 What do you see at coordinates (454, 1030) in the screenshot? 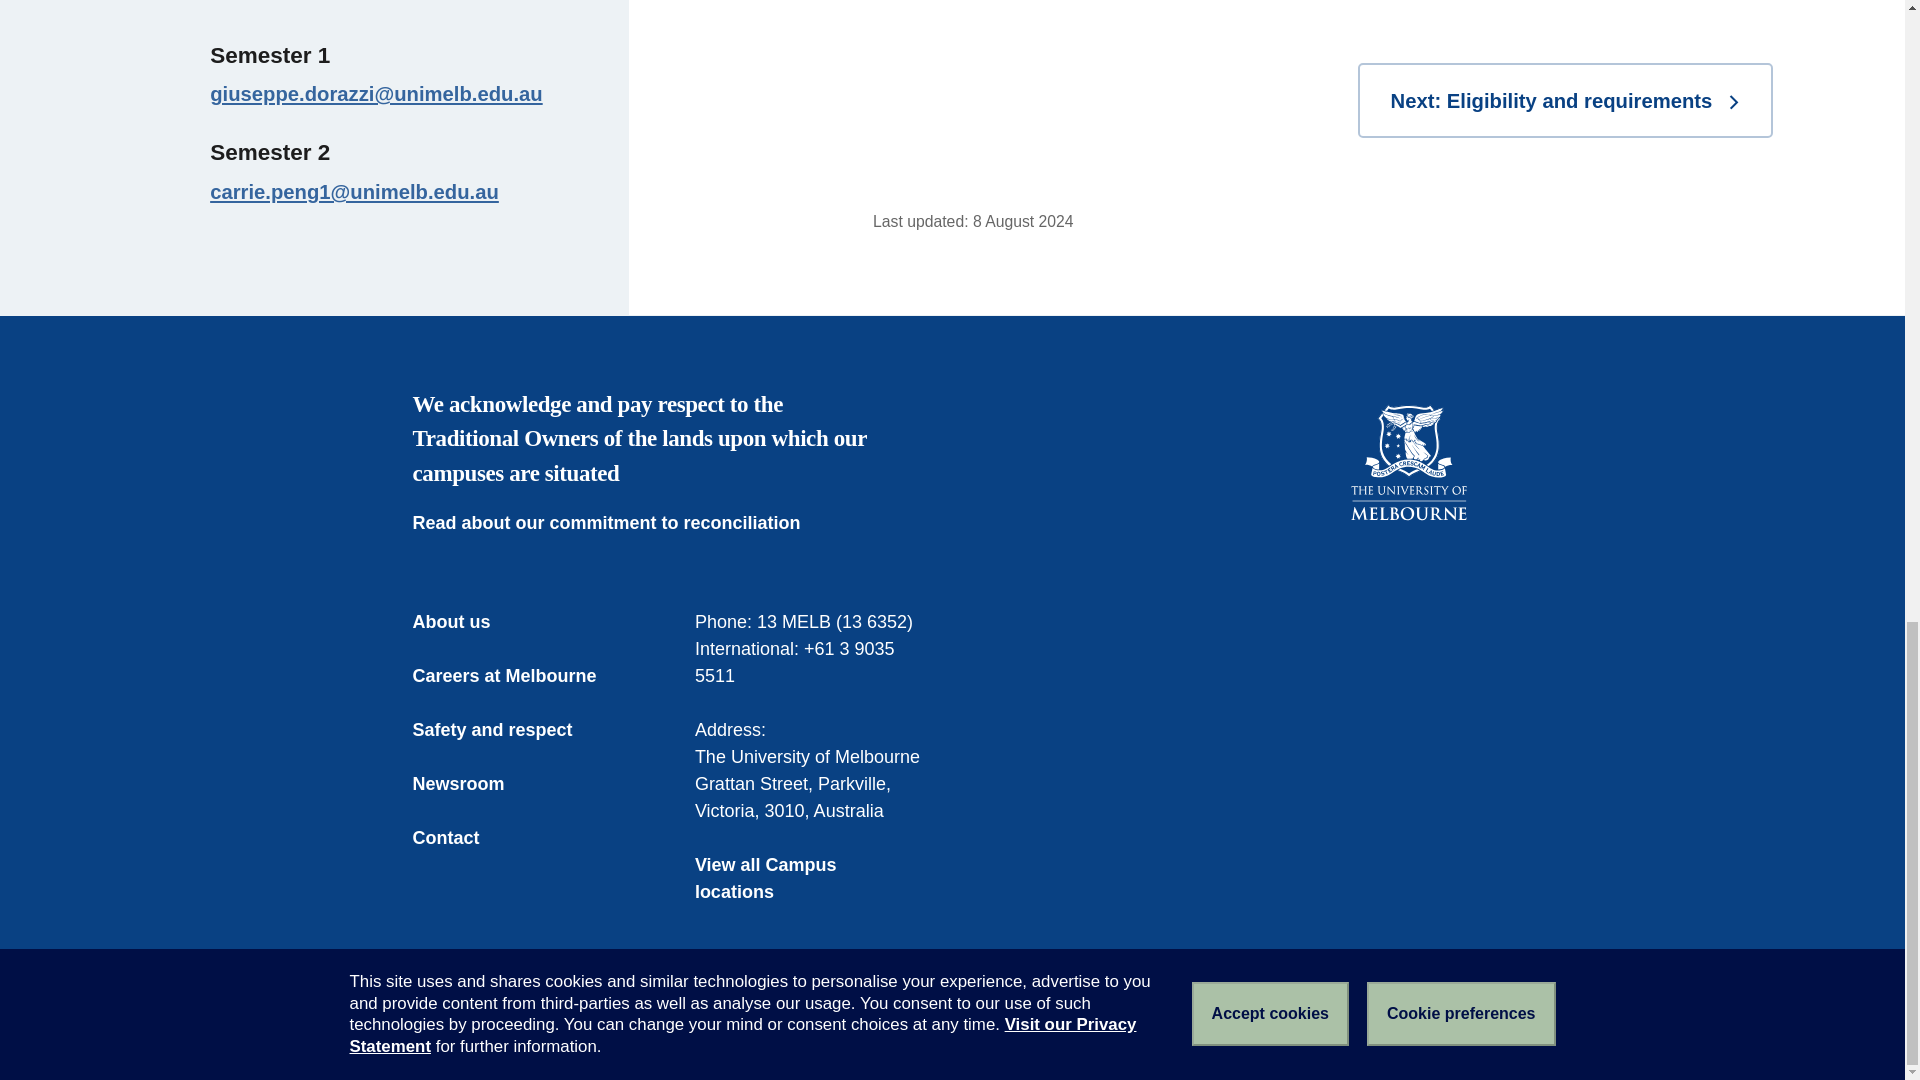
I see `Emergency` at bounding box center [454, 1030].